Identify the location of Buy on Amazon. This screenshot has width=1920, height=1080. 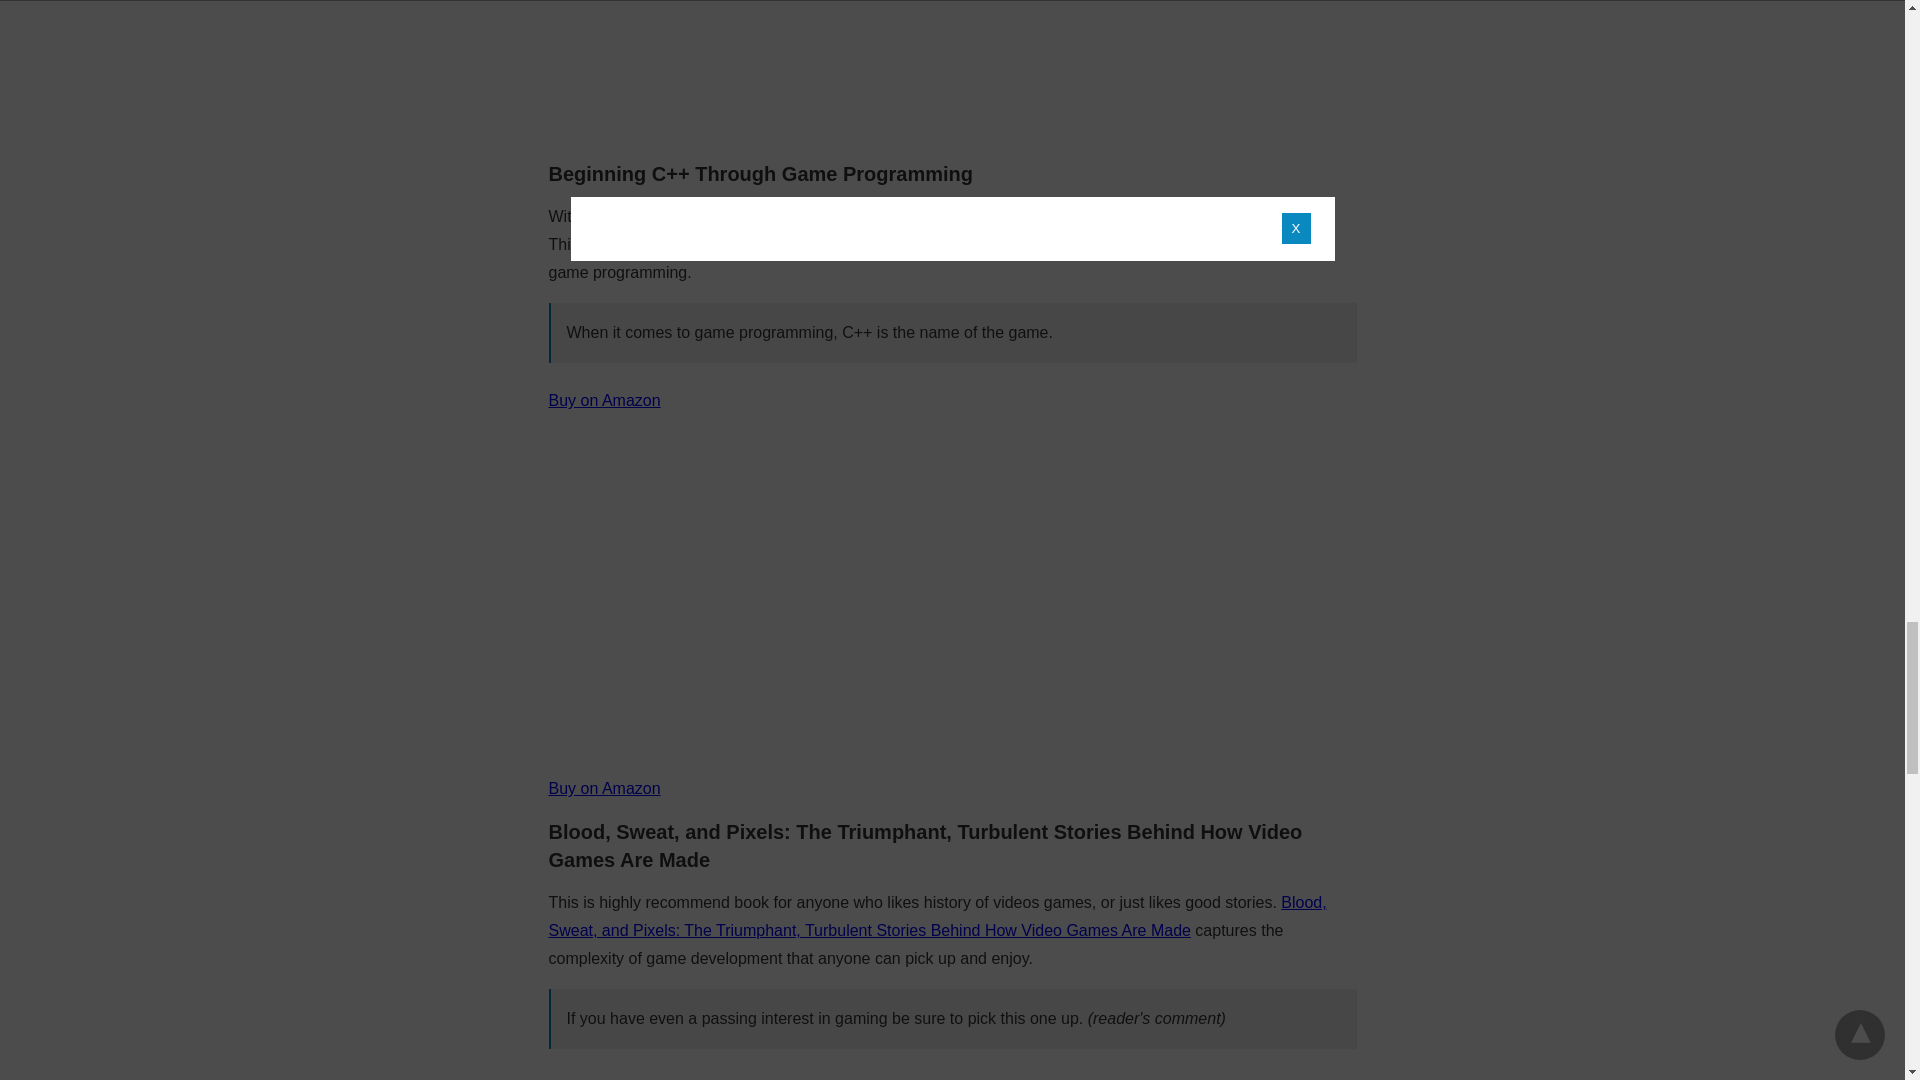
(604, 788).